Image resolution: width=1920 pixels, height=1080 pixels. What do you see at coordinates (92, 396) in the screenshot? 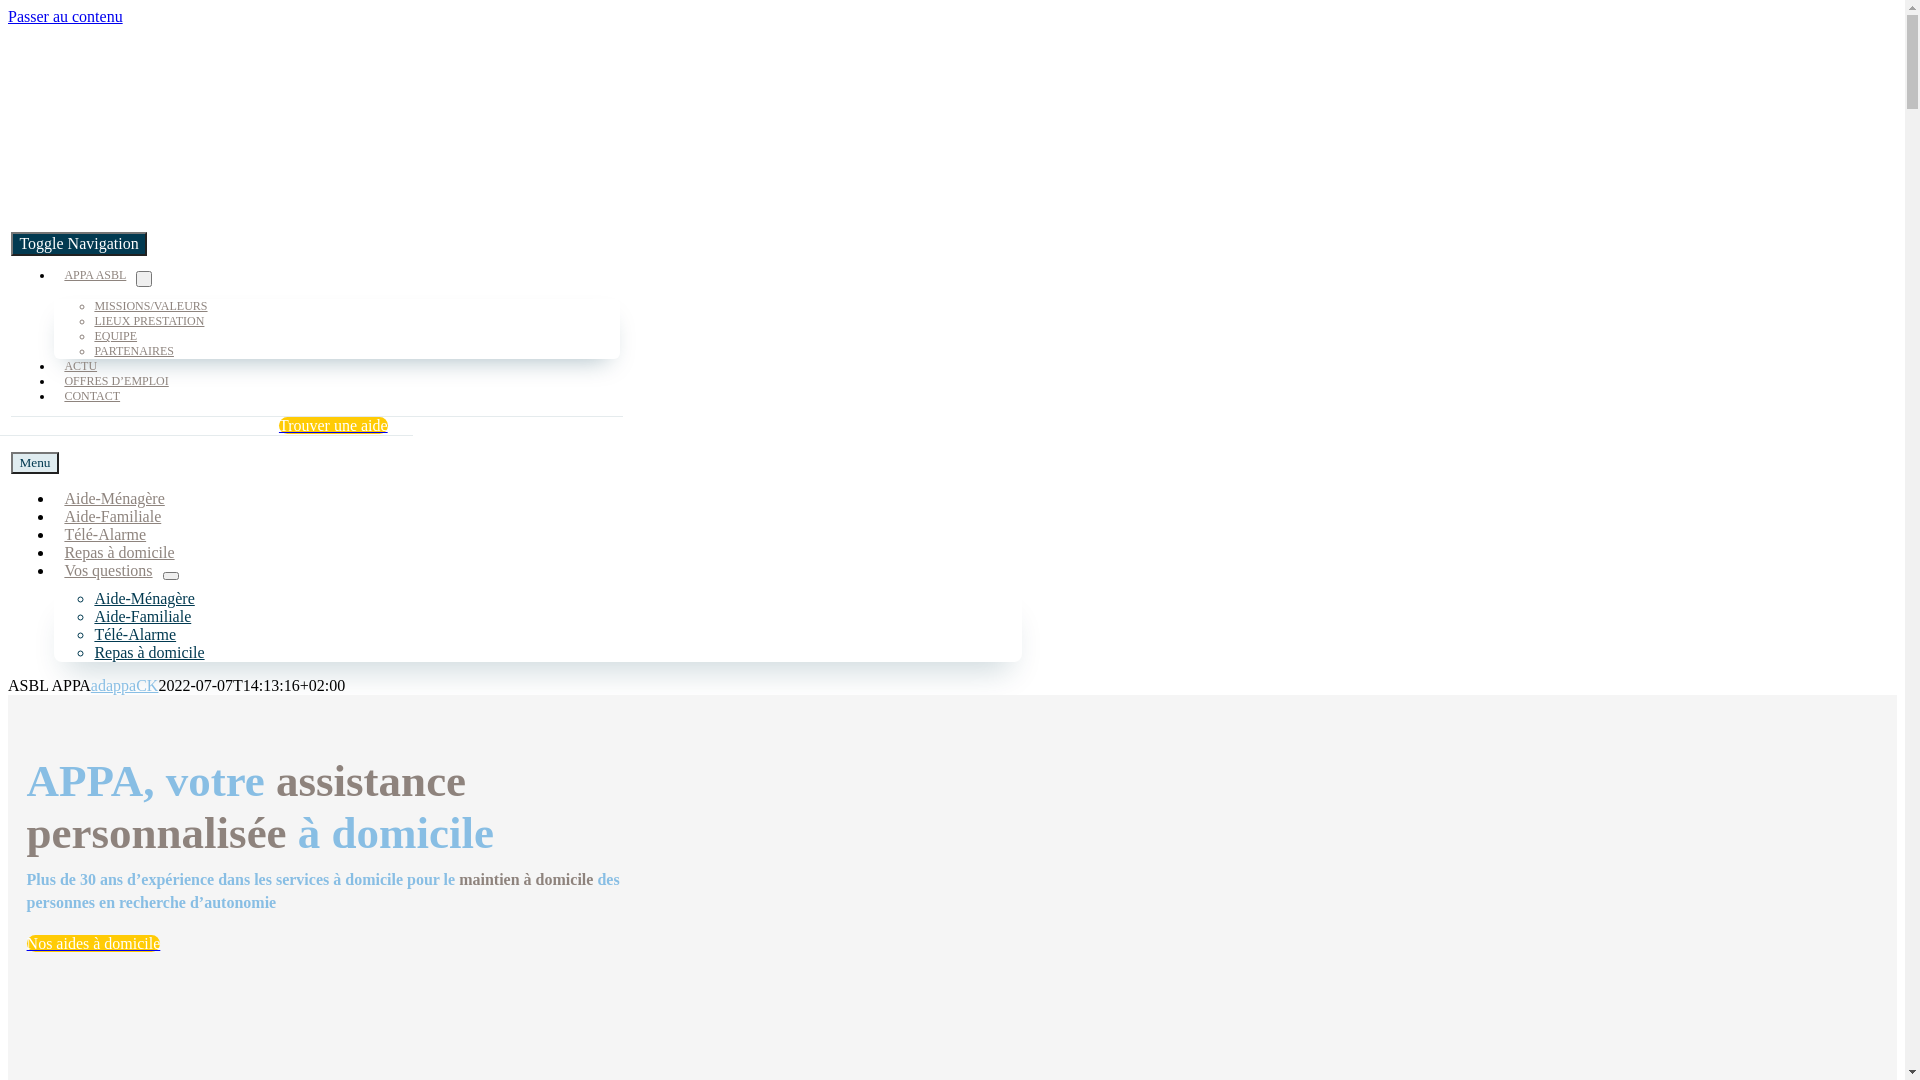
I see `CONTACT` at bounding box center [92, 396].